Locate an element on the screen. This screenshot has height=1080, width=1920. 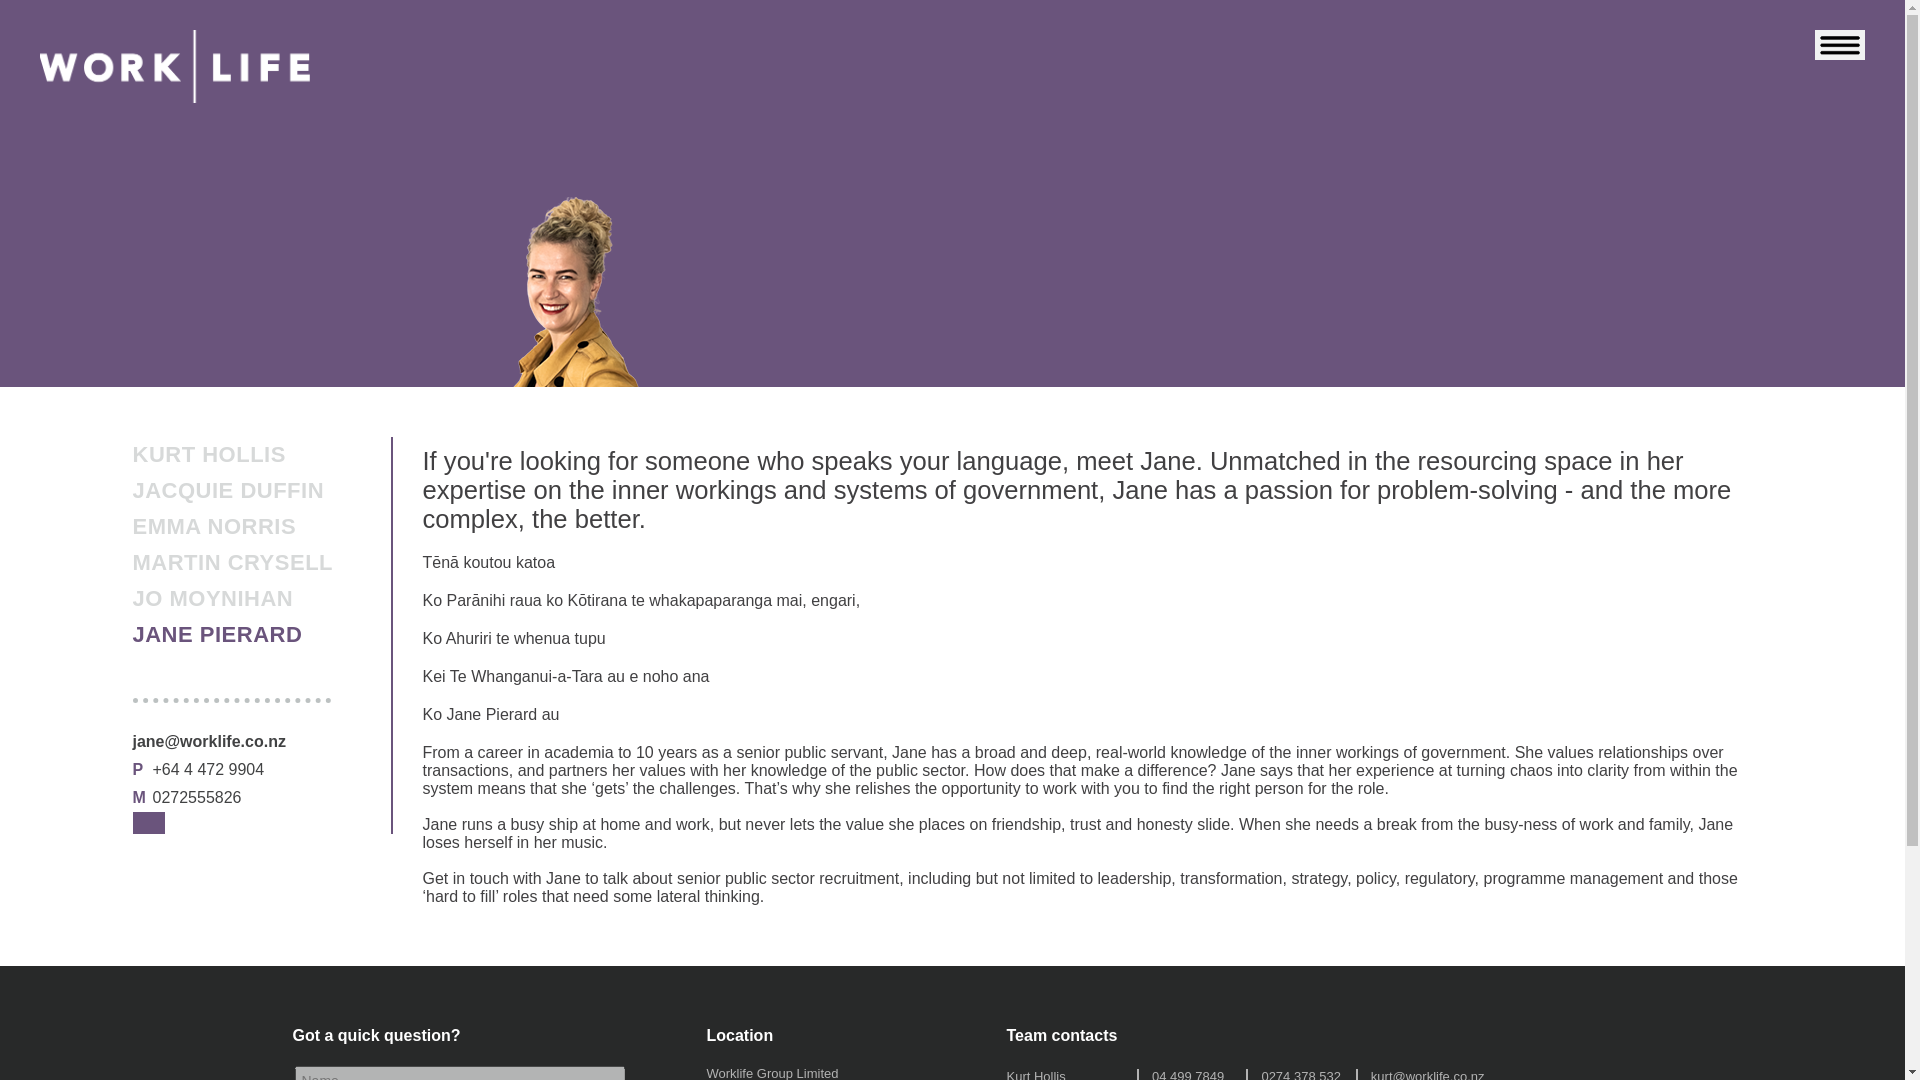
0274 378 532 is located at coordinates (1300, 1074).